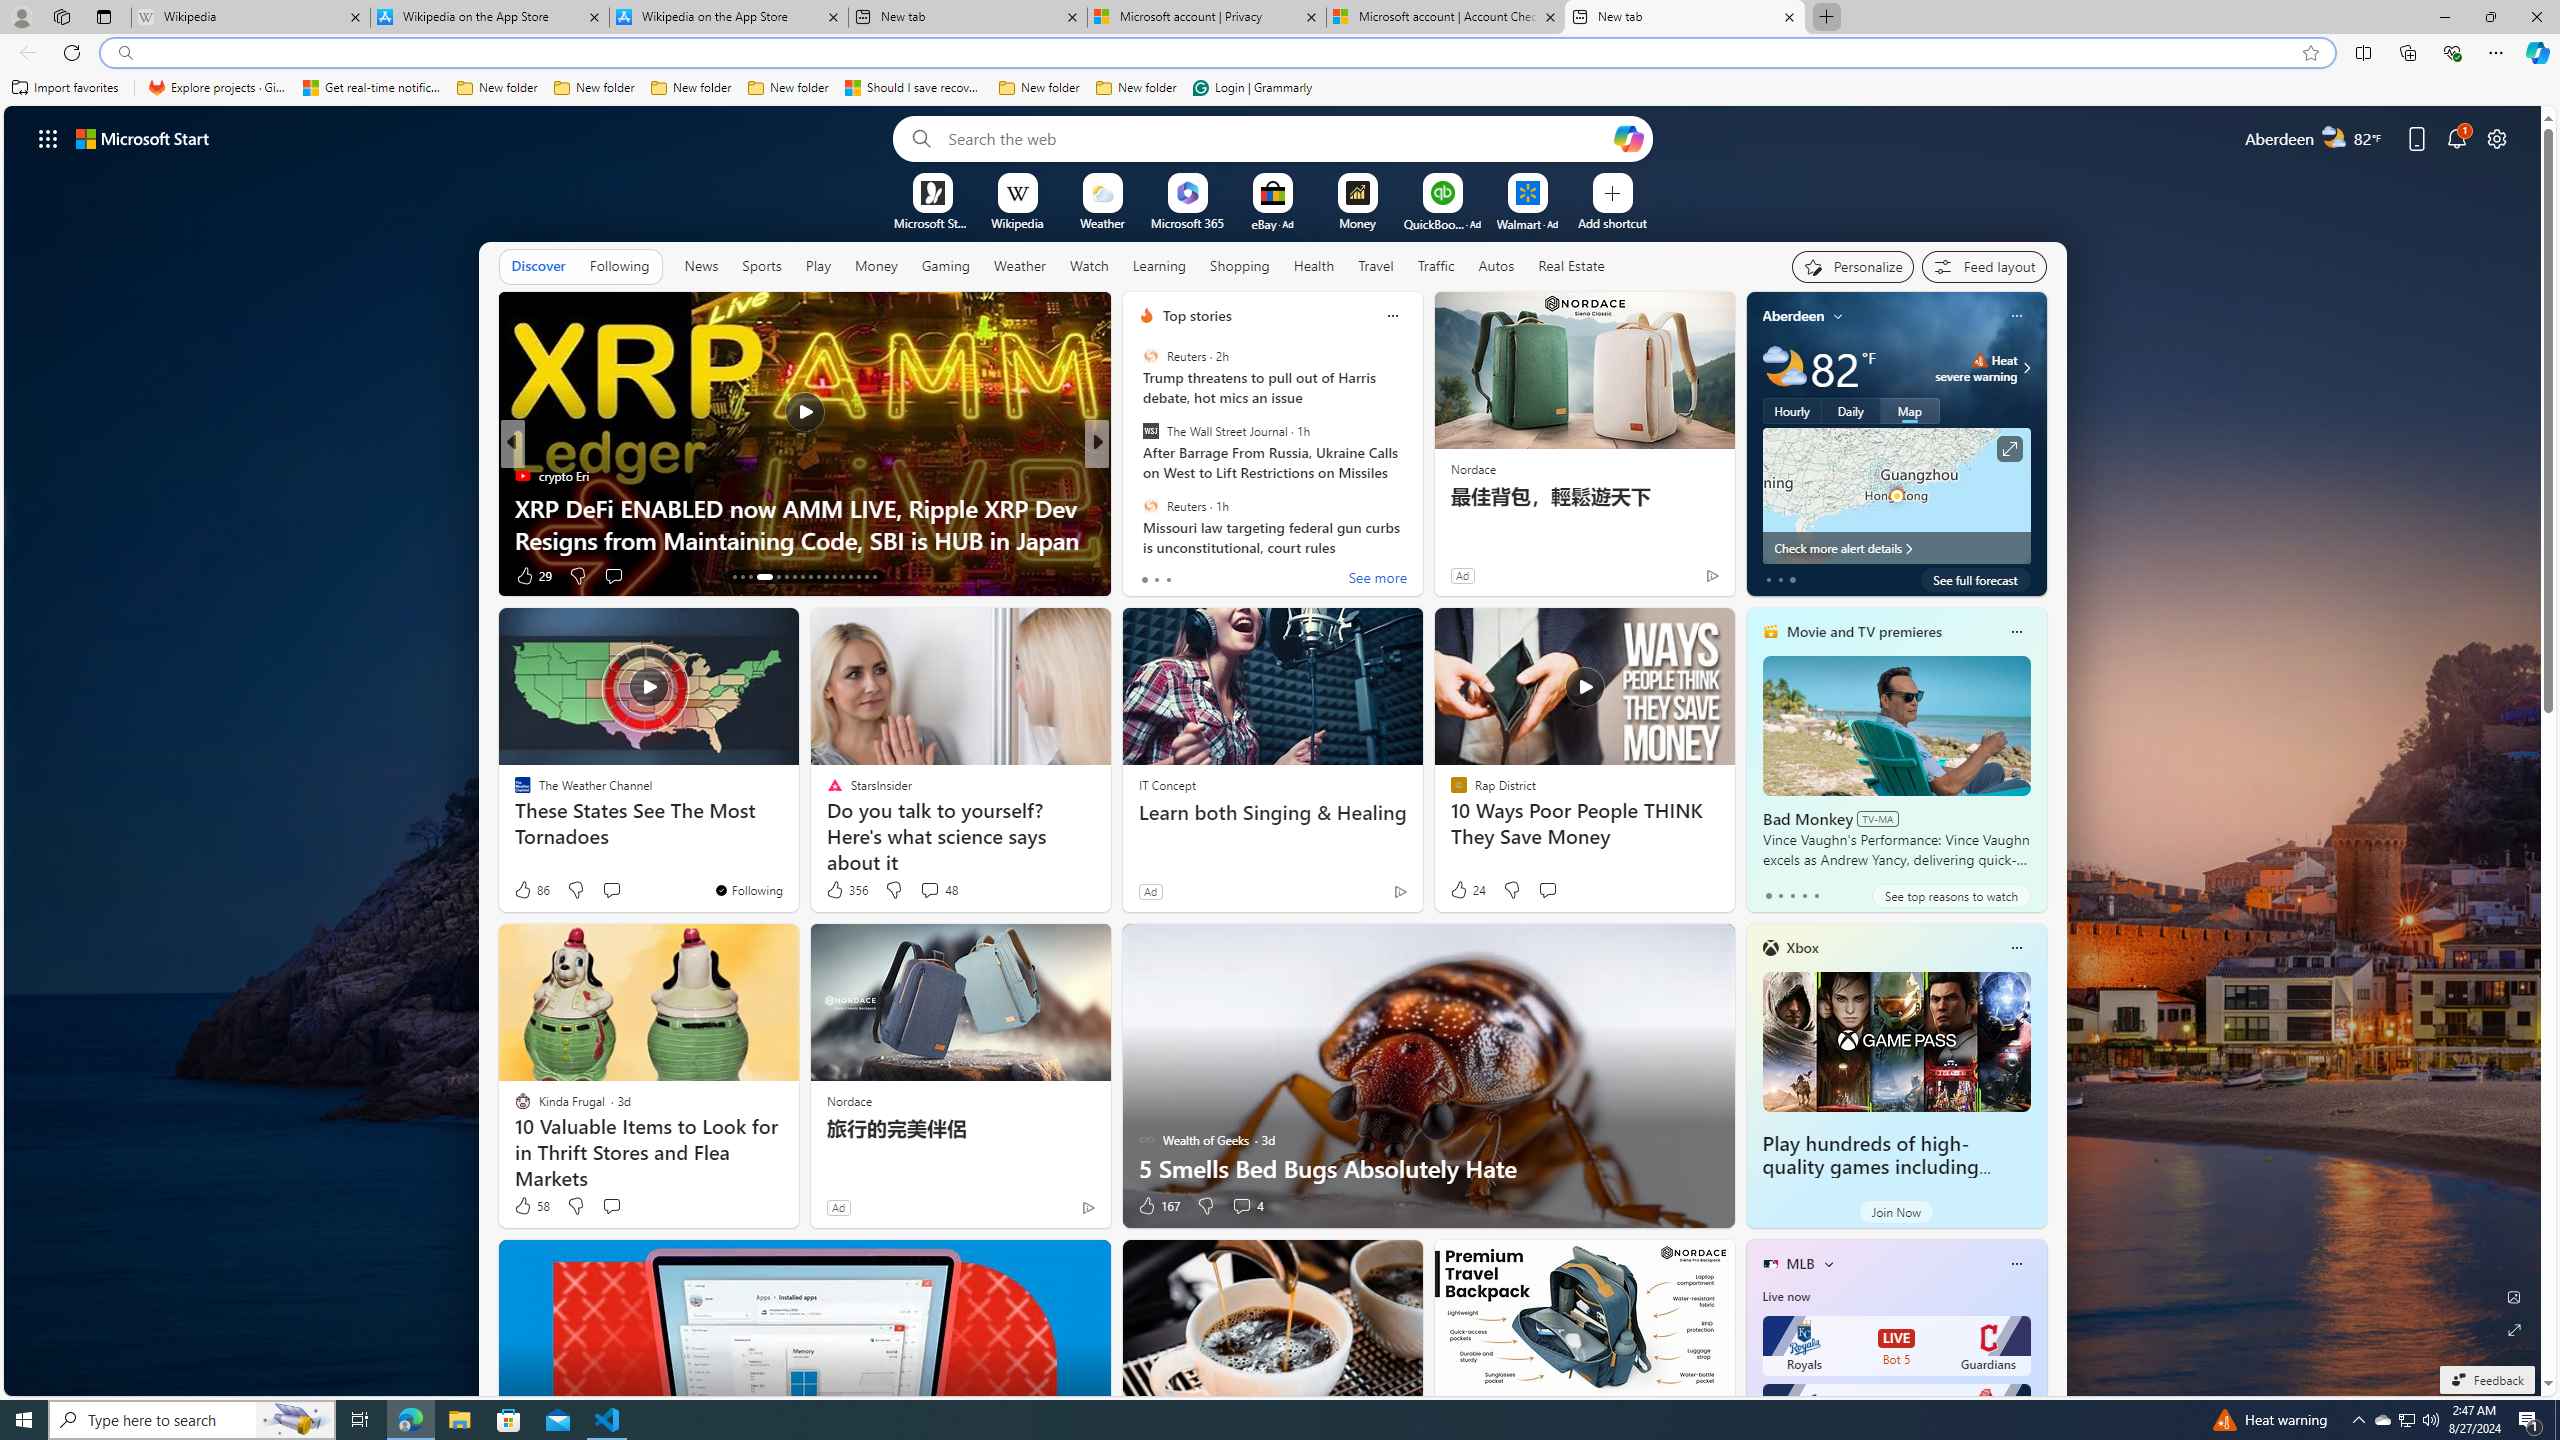  I want to click on You're following Newsweek, so click(1669, 580).